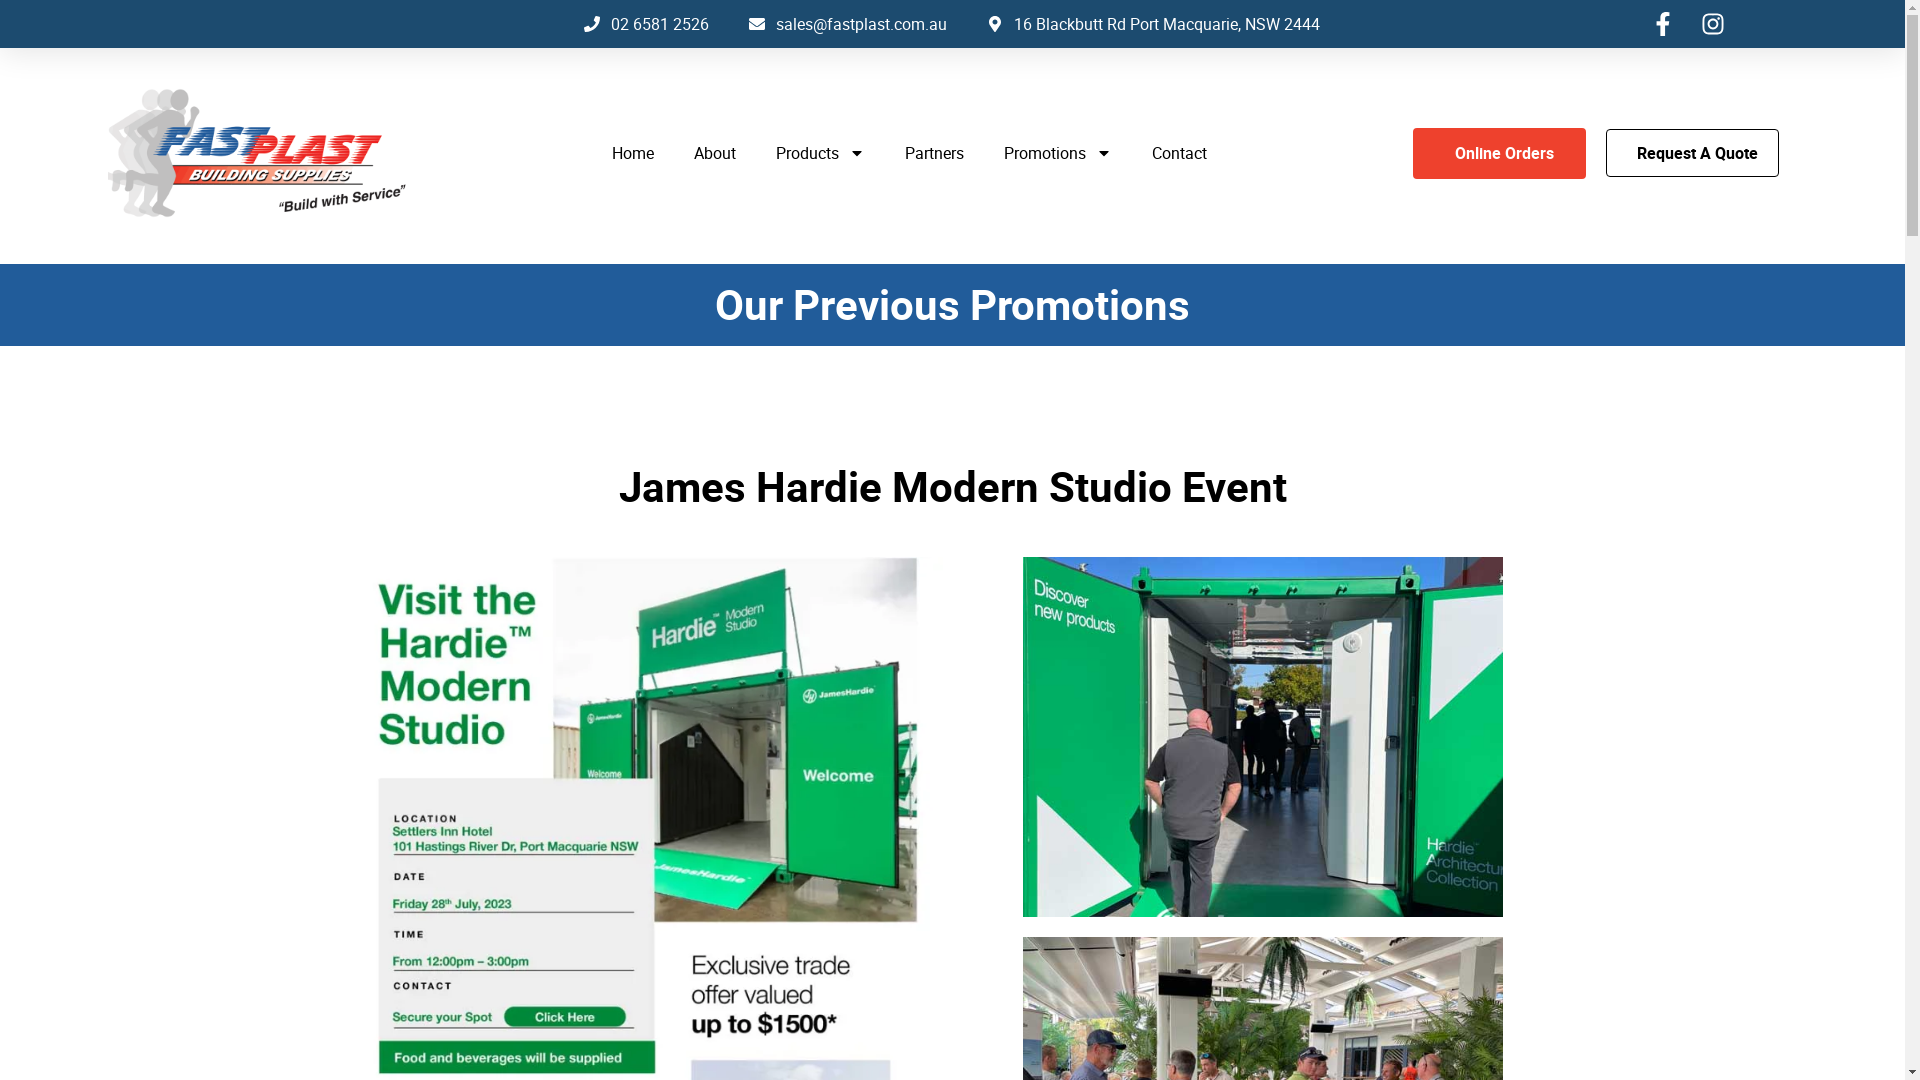  Describe the element at coordinates (1154, 24) in the screenshot. I see `16 Blackbutt Rd Port Macquarie, NSW 2444` at that location.